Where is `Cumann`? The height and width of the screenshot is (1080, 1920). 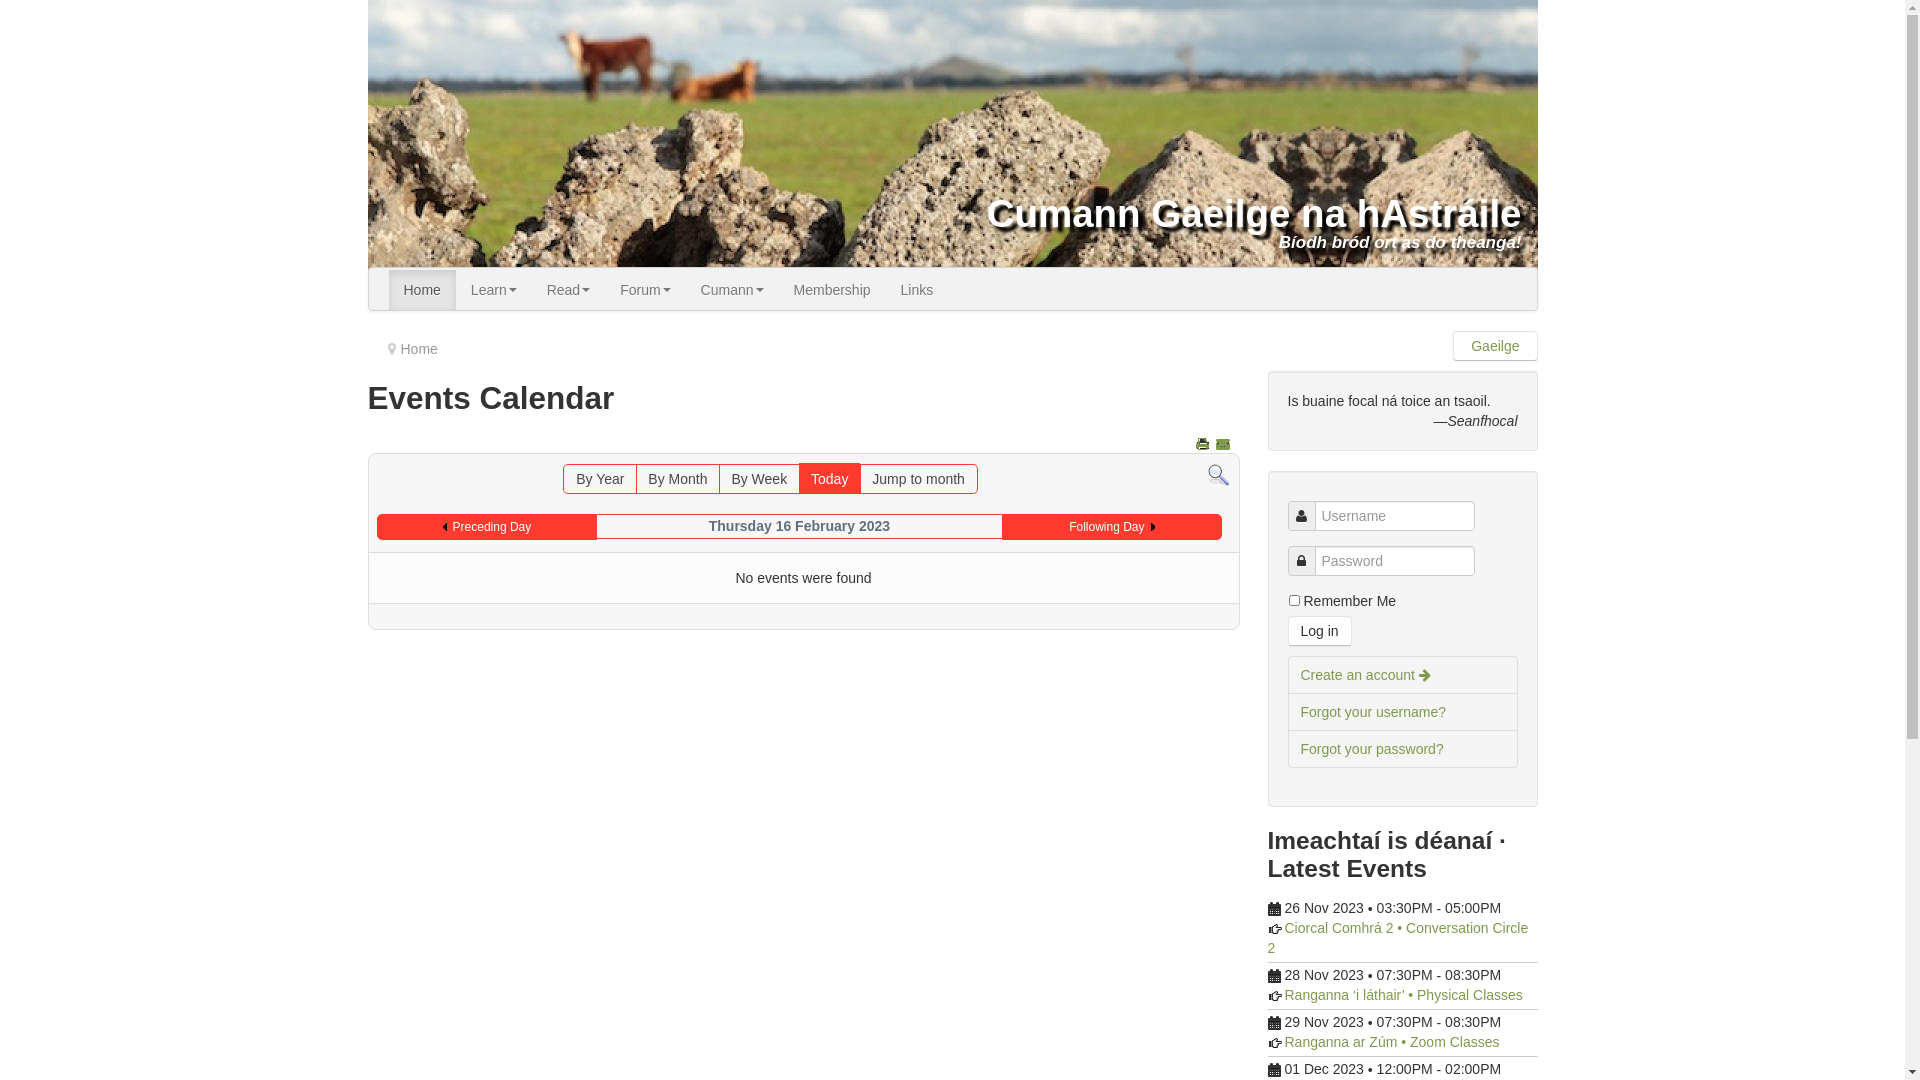 Cumann is located at coordinates (732, 290).